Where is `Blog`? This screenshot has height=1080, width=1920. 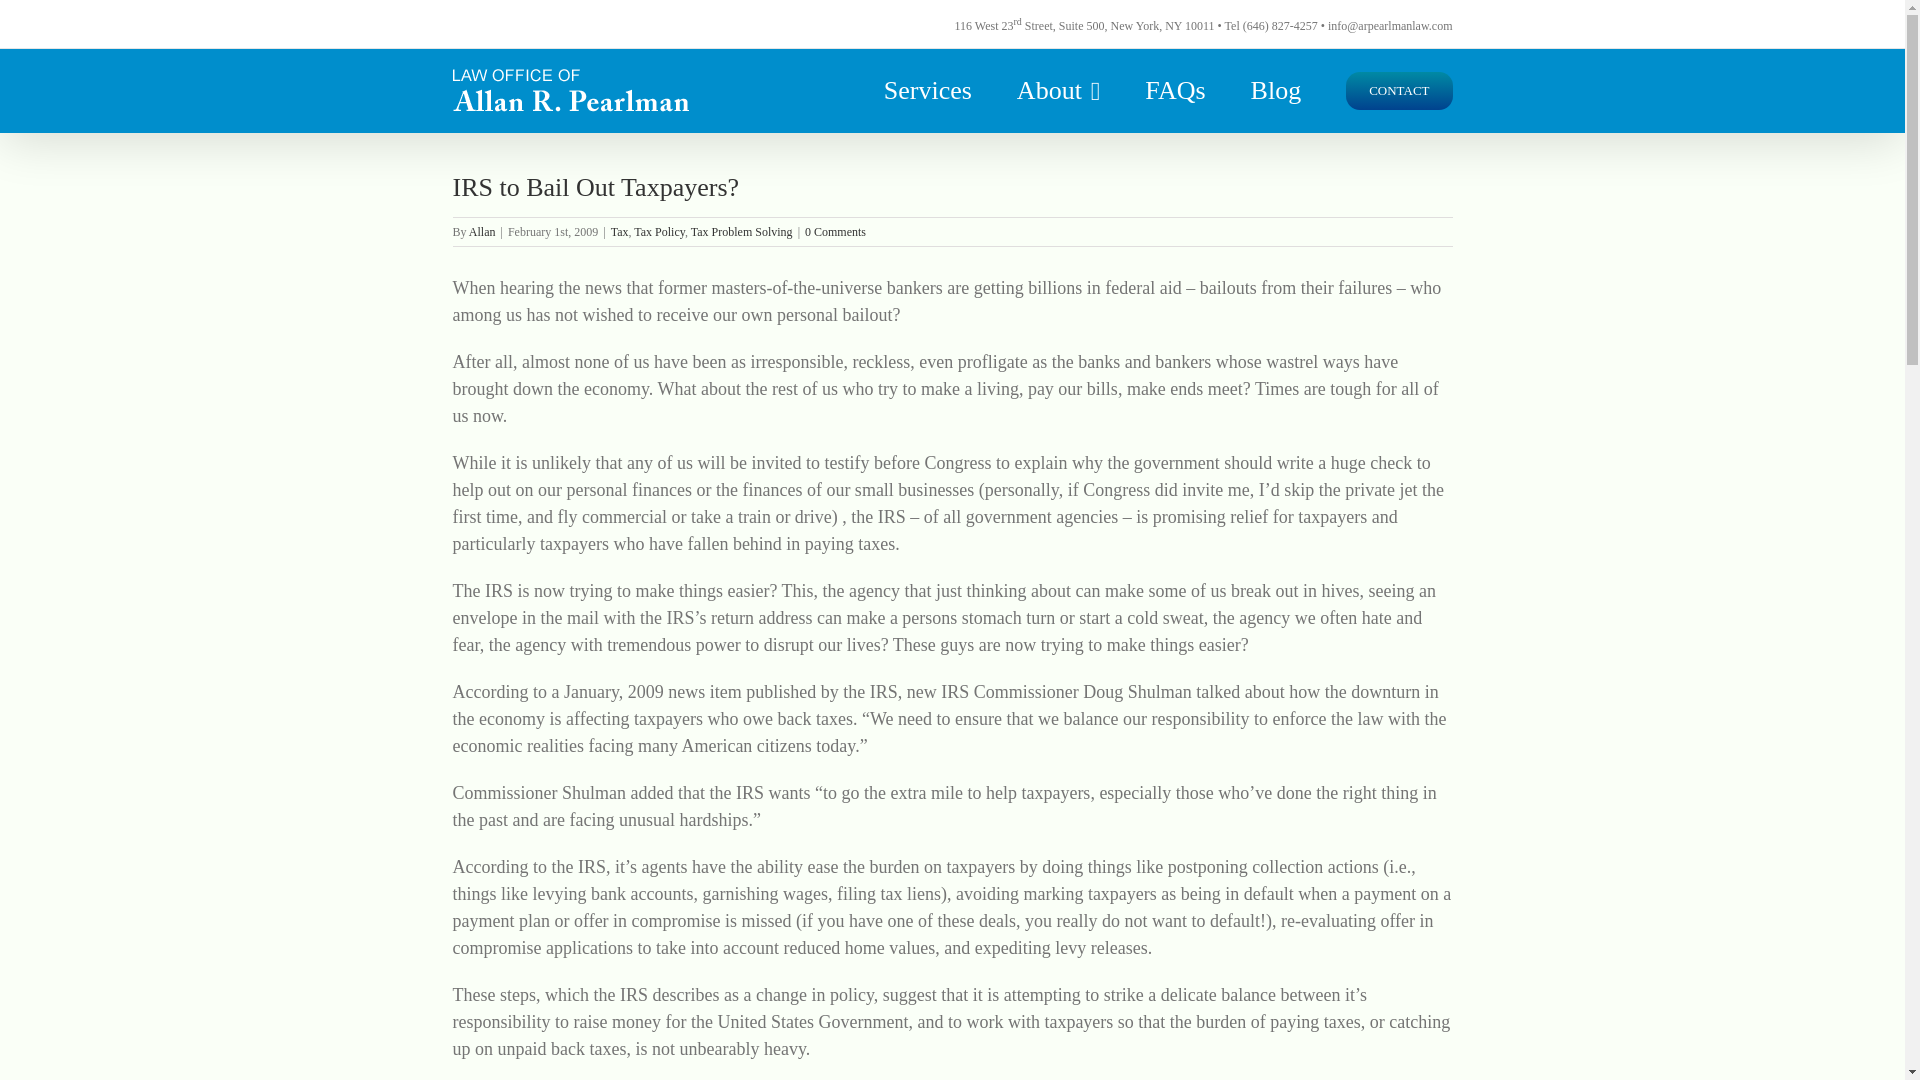 Blog is located at coordinates (1276, 90).